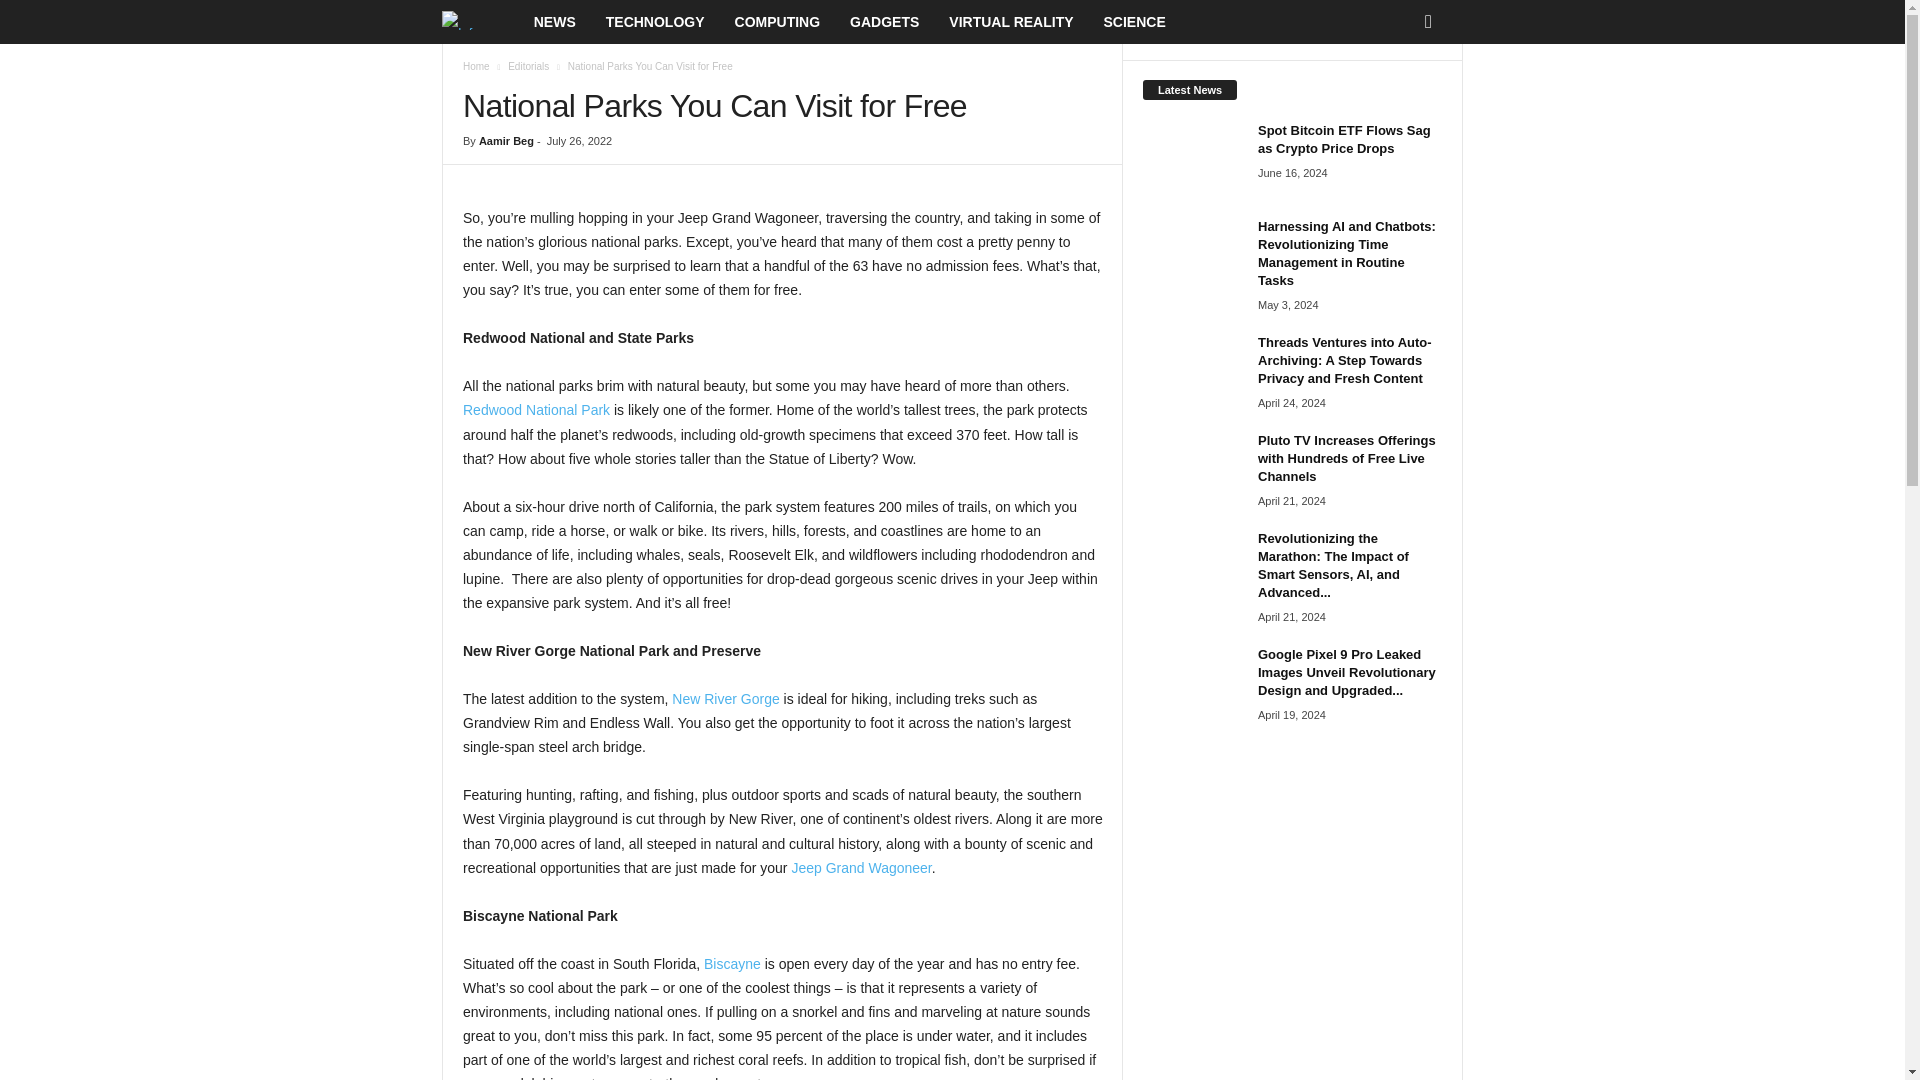 The height and width of the screenshot is (1080, 1920). What do you see at coordinates (528, 66) in the screenshot?
I see `View all posts in Editorials` at bounding box center [528, 66].